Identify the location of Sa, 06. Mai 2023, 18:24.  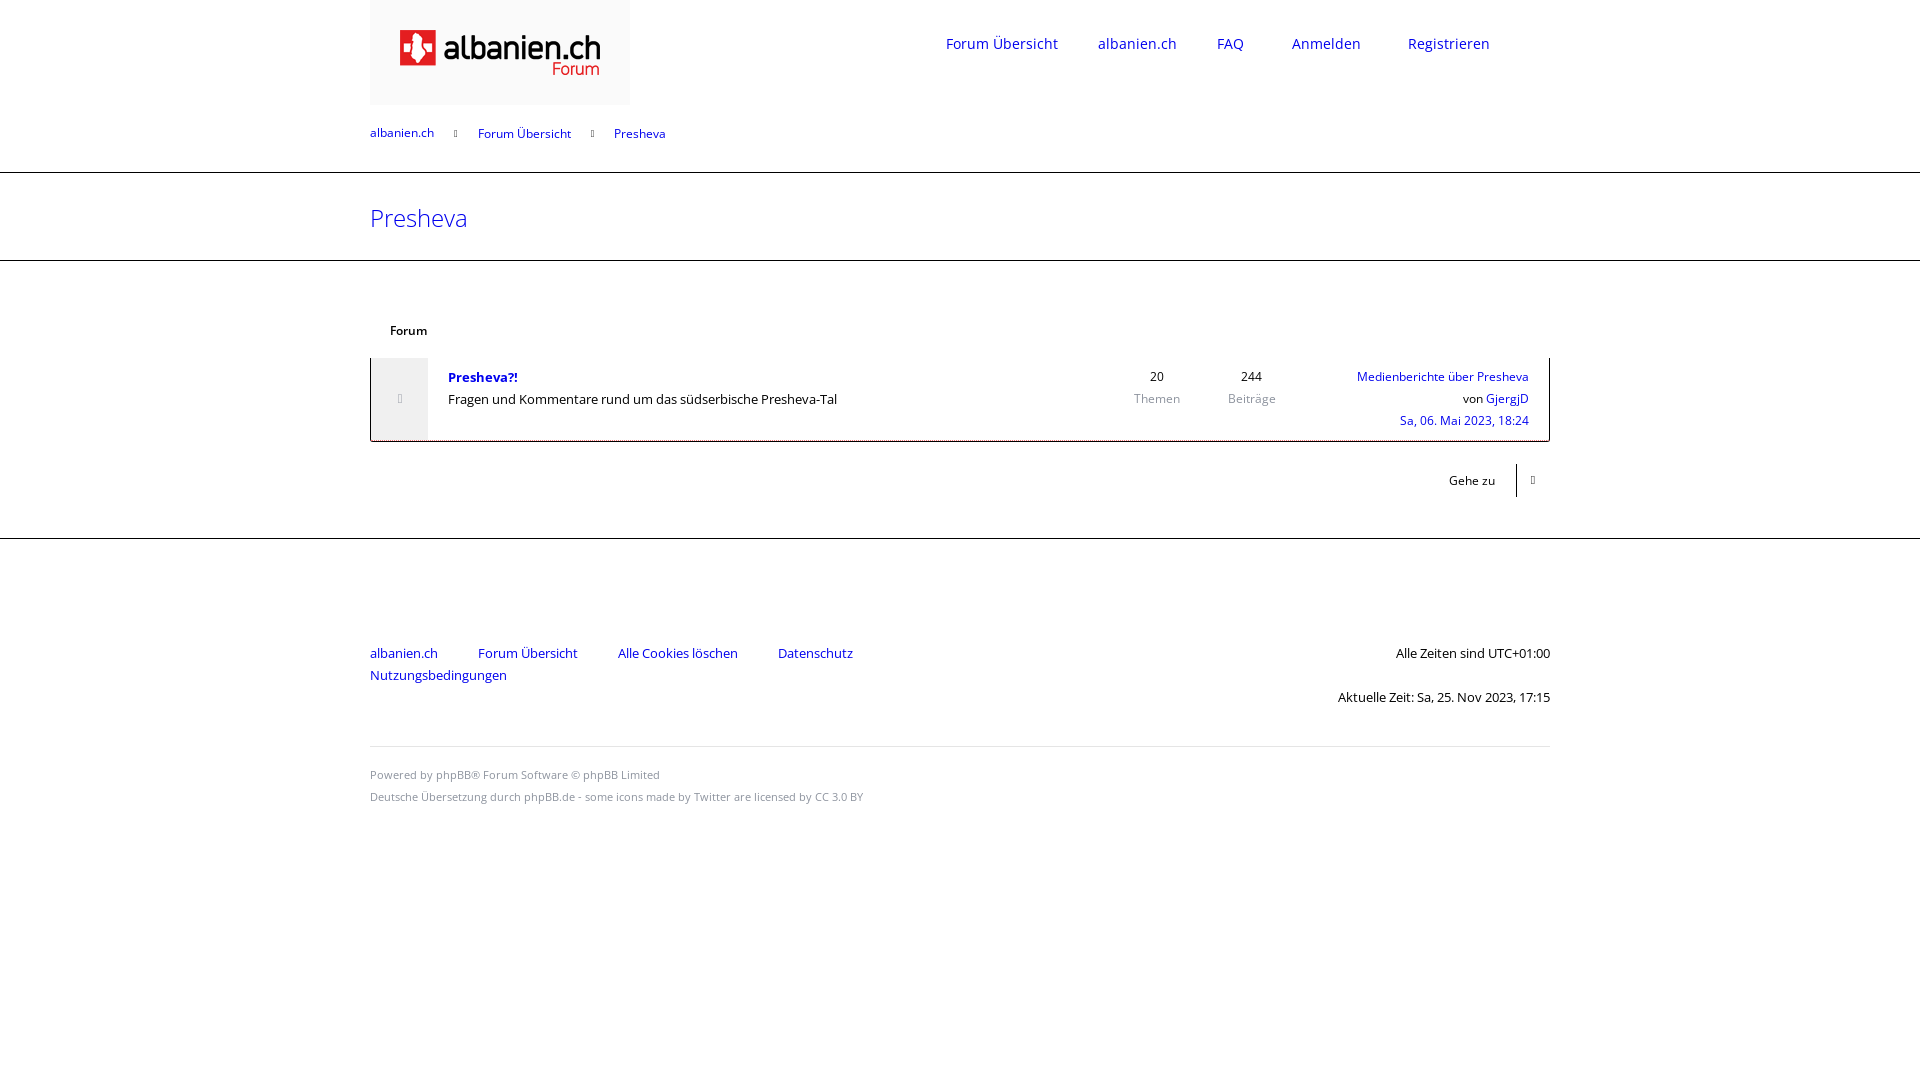
(1464, 420).